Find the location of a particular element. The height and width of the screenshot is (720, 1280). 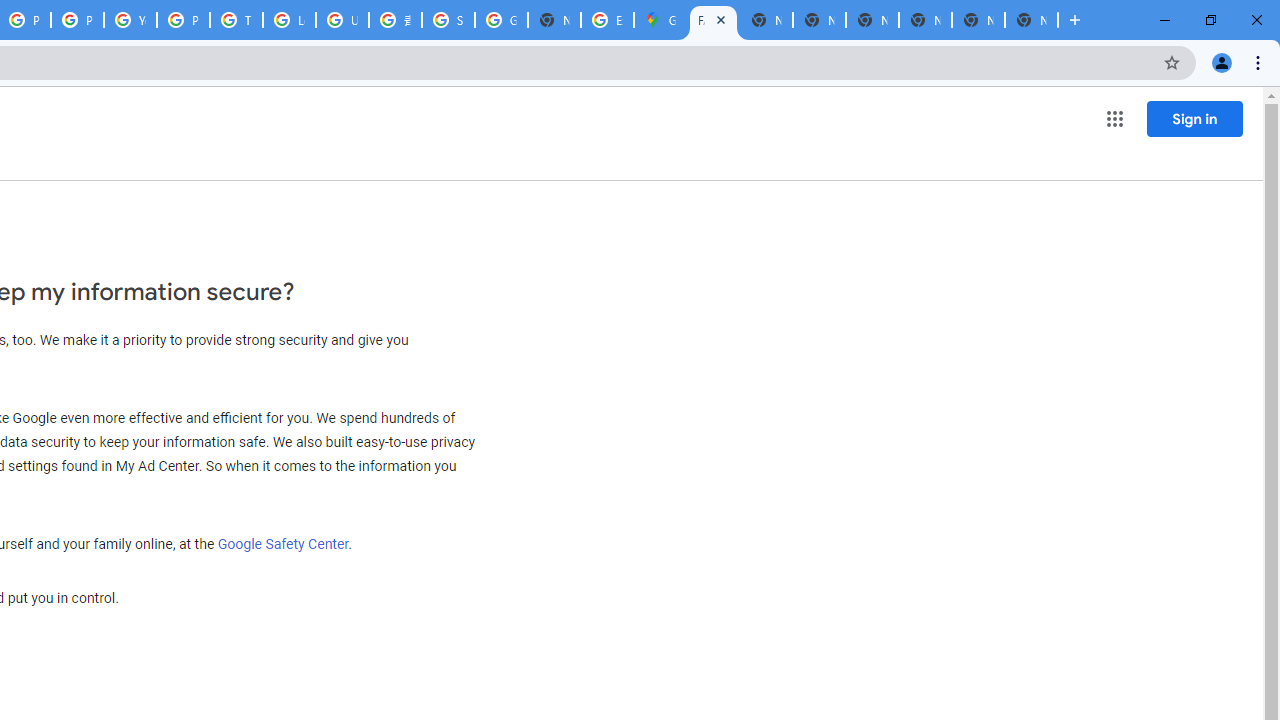

YouTube is located at coordinates (130, 20).